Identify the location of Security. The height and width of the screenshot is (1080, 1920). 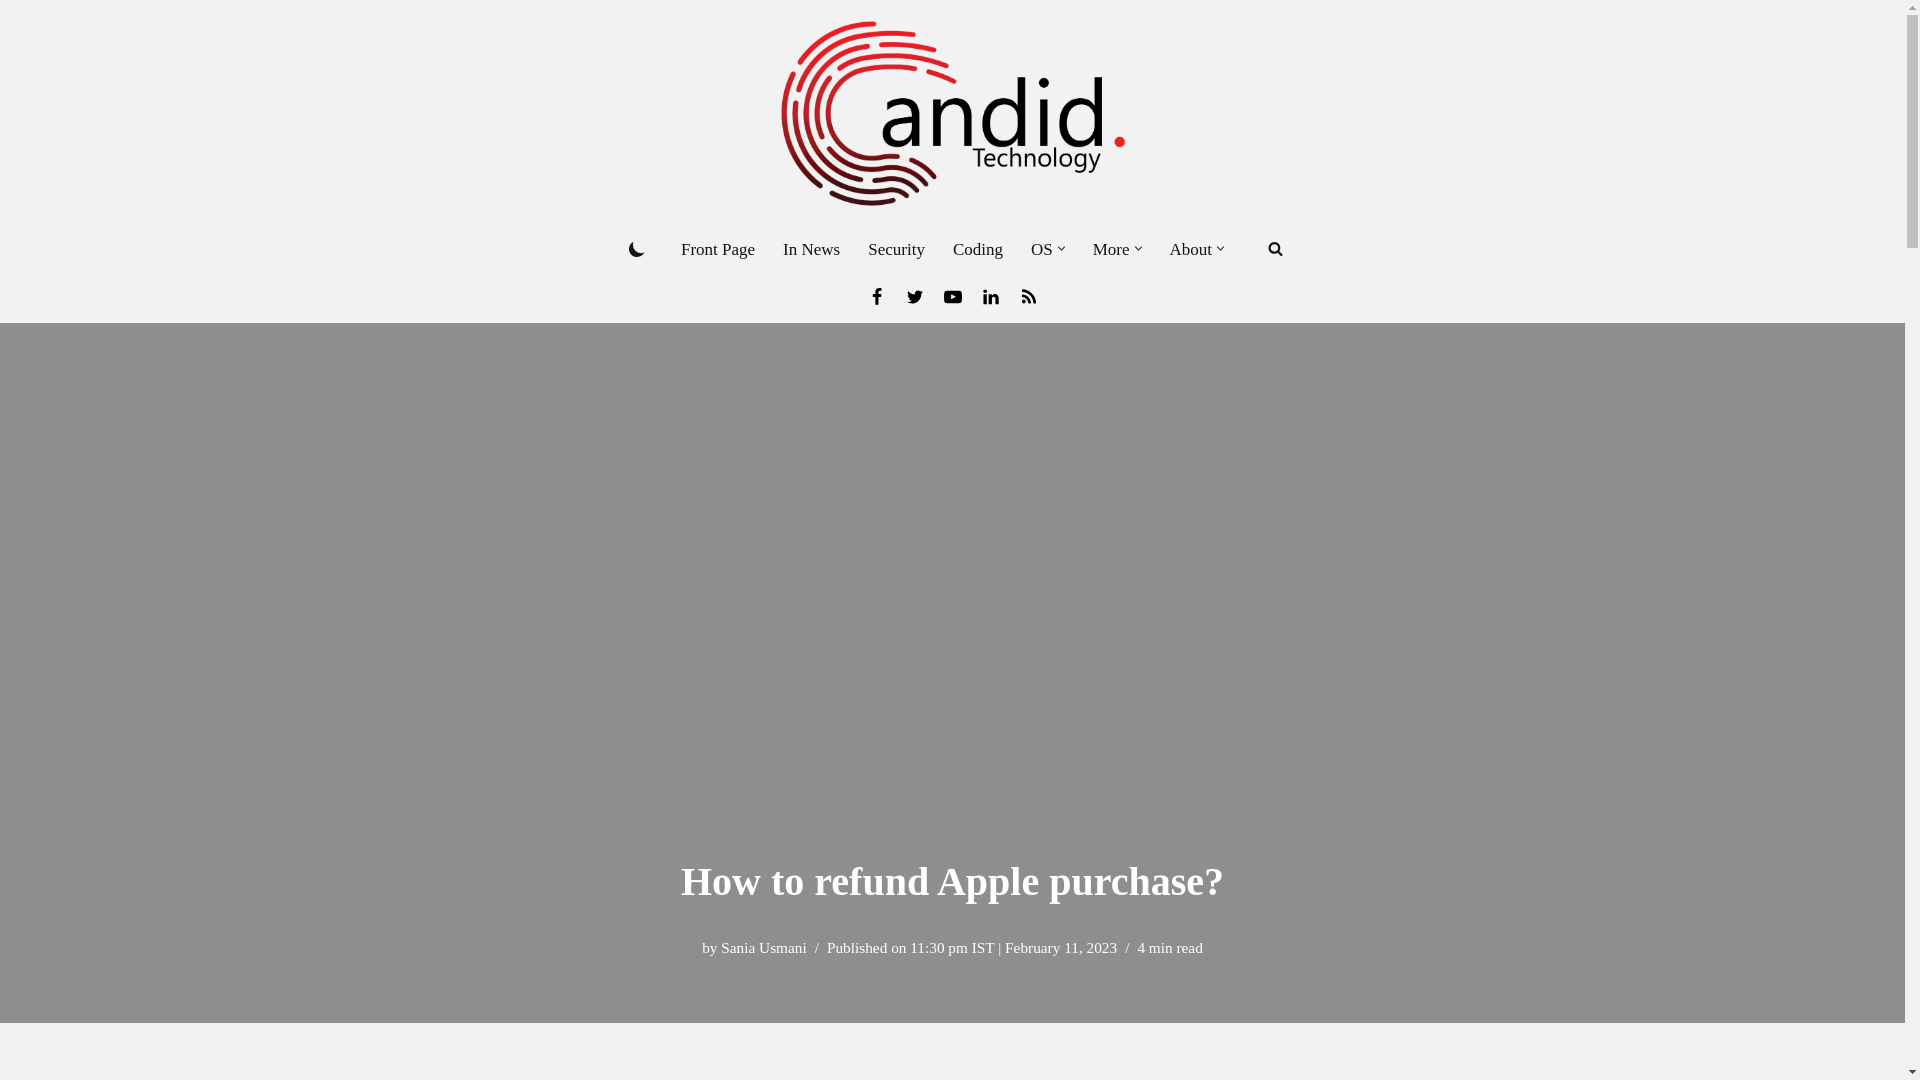
(896, 249).